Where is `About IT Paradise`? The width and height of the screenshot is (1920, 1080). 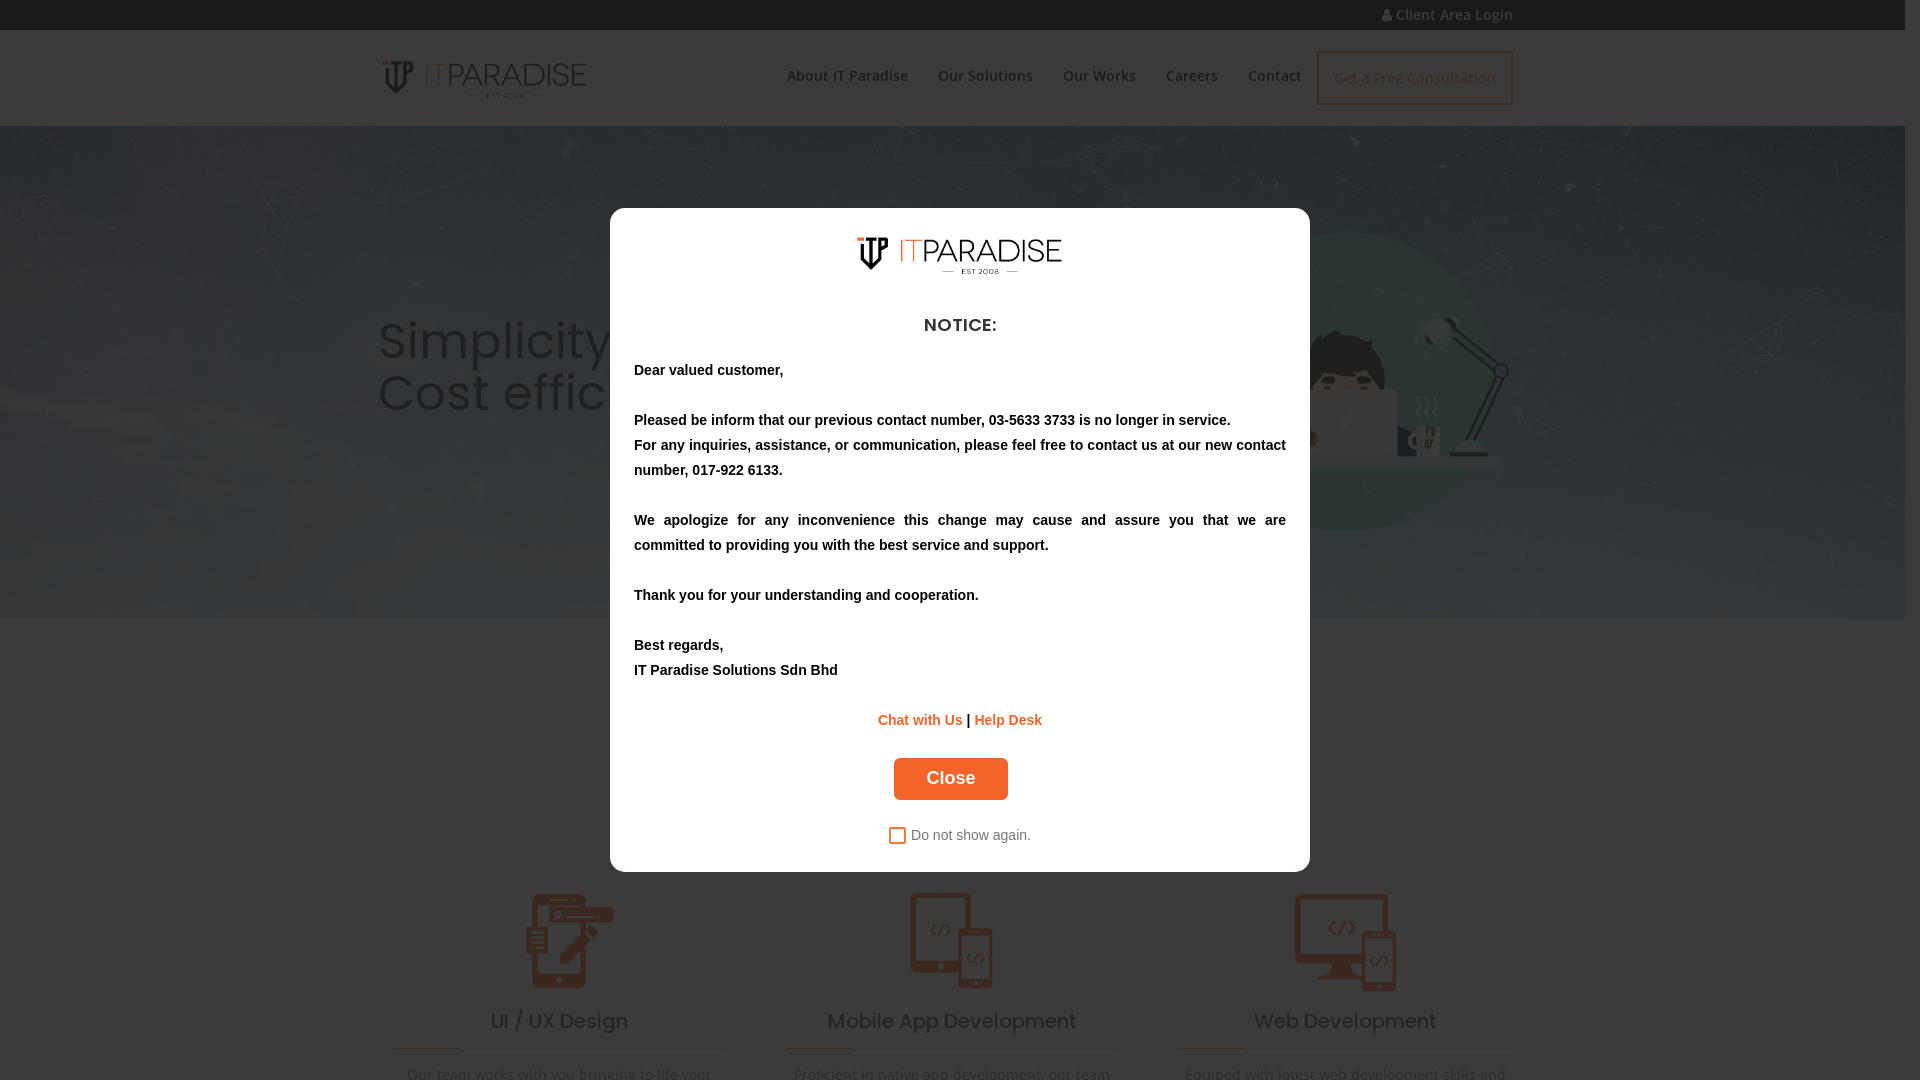 About IT Paradise is located at coordinates (848, 76).